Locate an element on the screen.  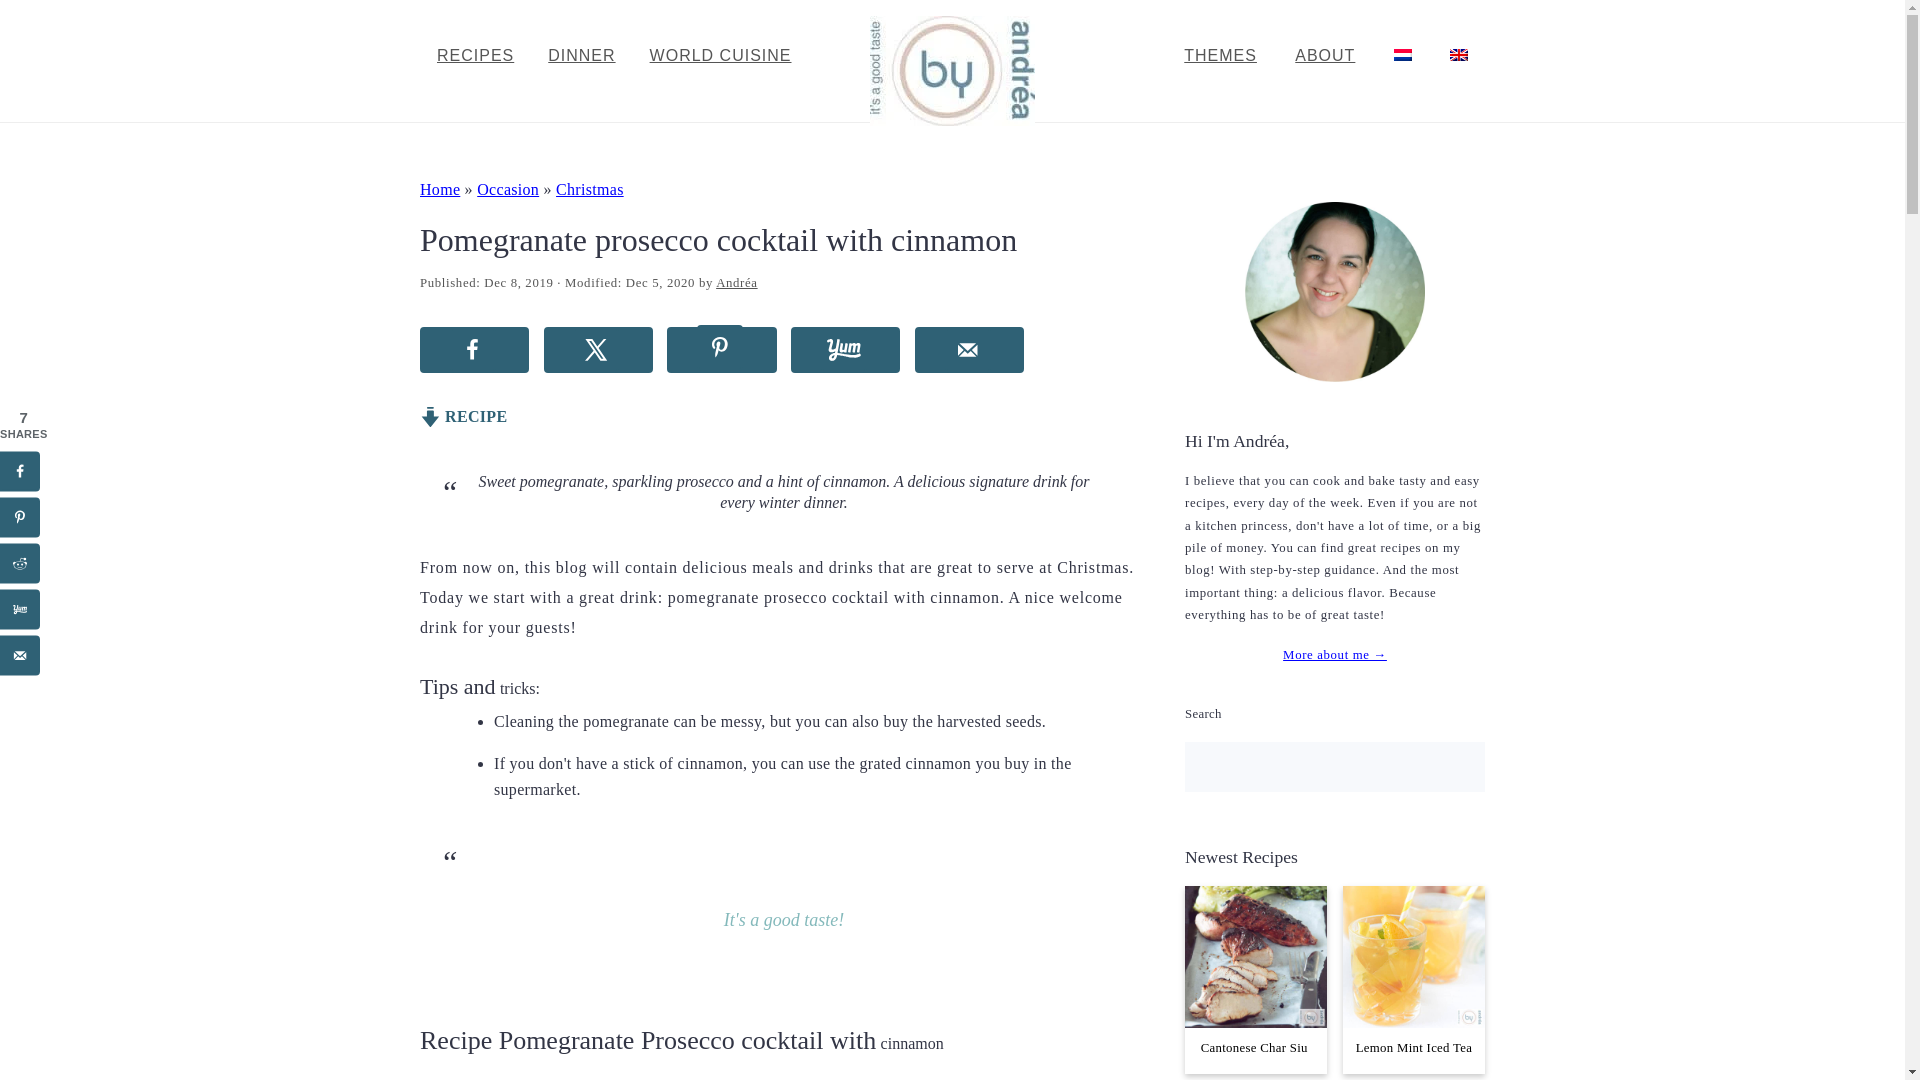
RECIPES is located at coordinates (476, 56).